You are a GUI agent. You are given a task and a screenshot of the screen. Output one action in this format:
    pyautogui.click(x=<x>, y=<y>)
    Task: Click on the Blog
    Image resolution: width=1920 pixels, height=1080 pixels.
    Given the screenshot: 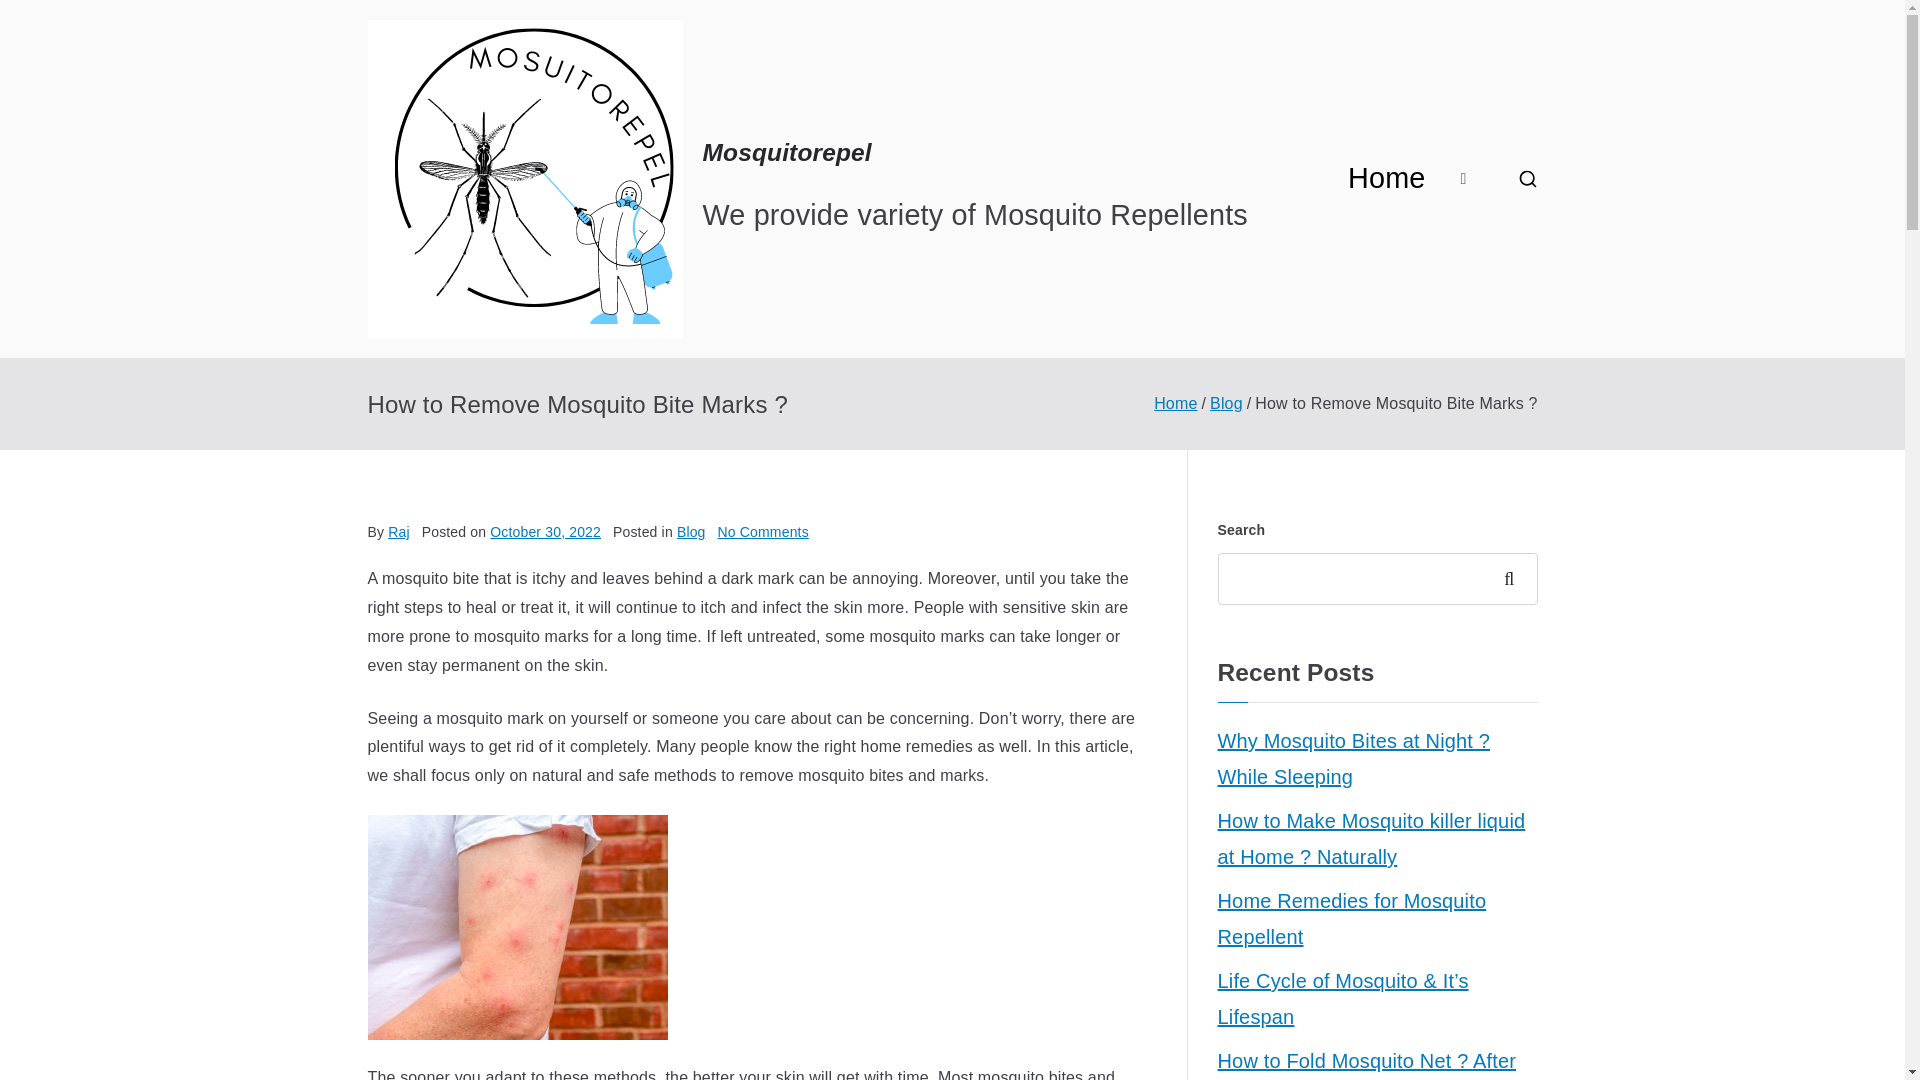 What is the action you would take?
    pyautogui.click(x=692, y=532)
    